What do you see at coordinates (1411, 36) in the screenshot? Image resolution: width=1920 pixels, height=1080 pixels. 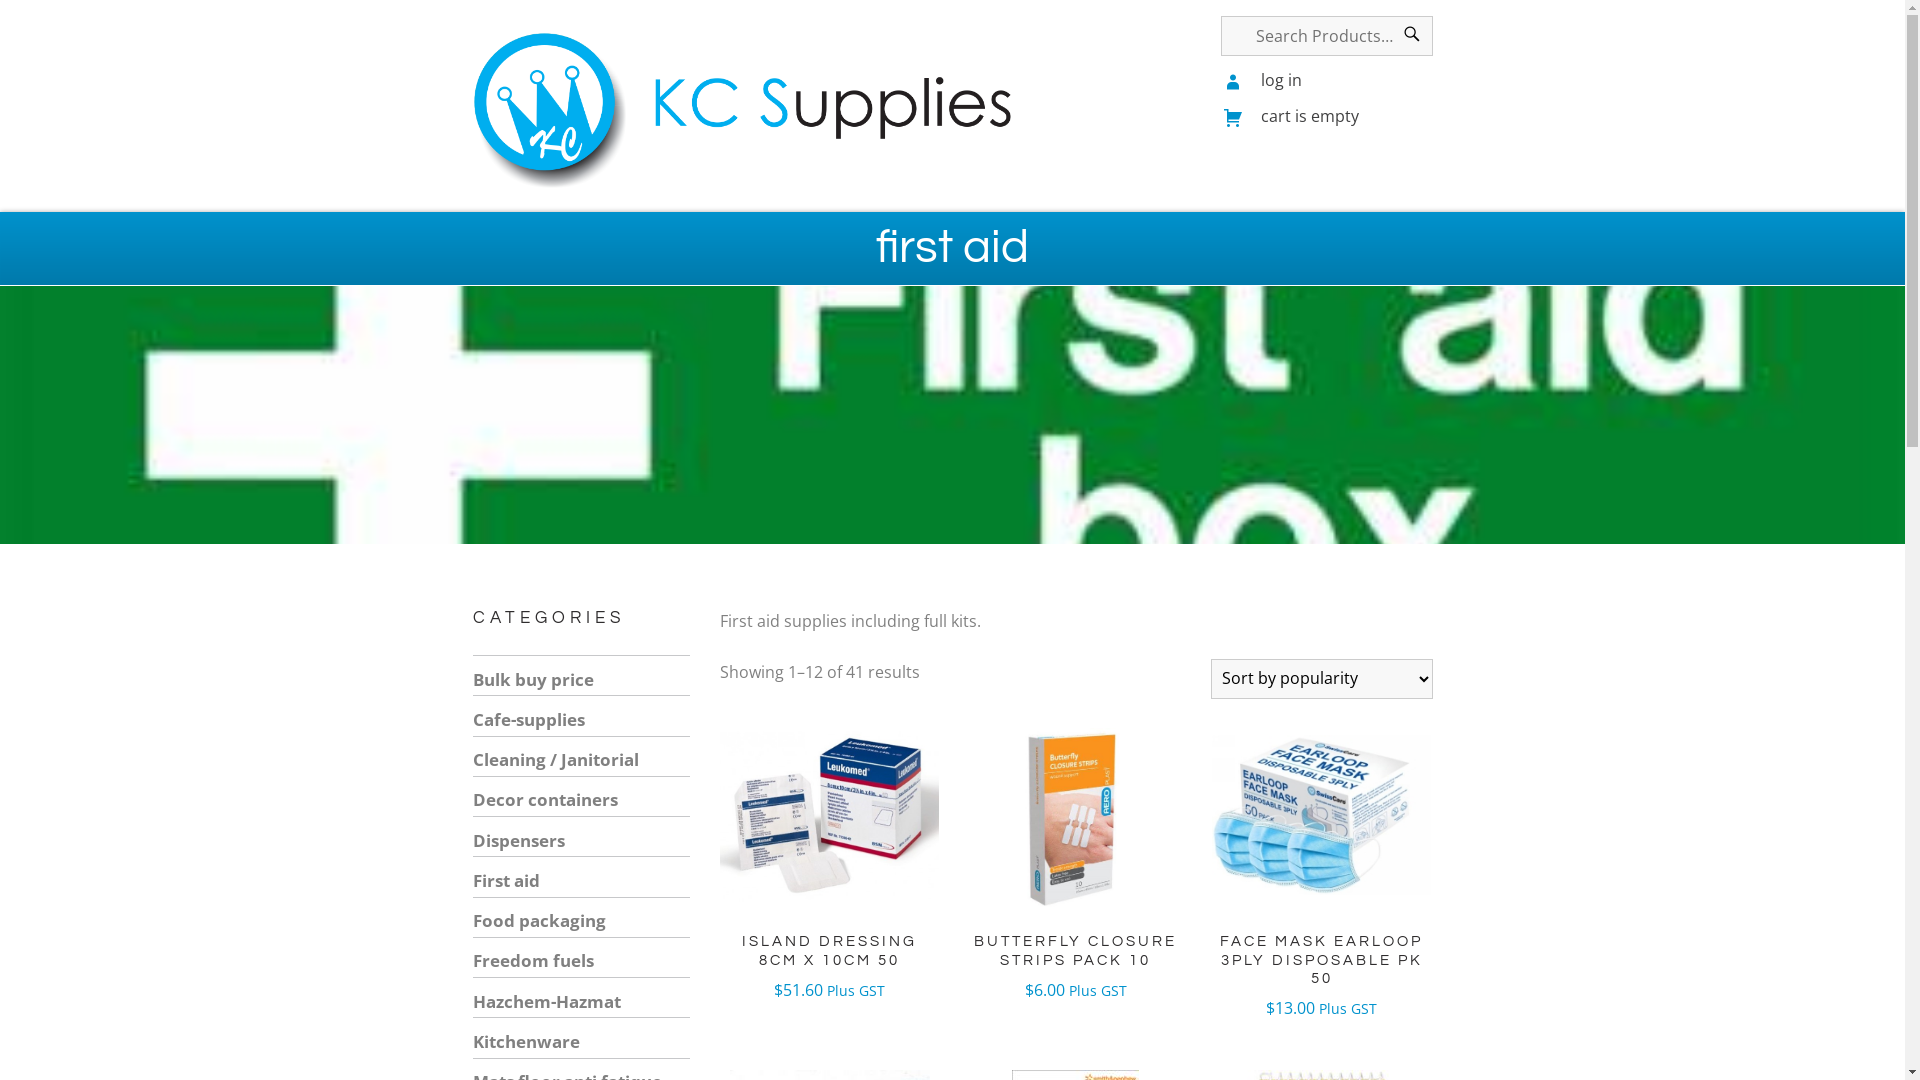 I see `Search` at bounding box center [1411, 36].